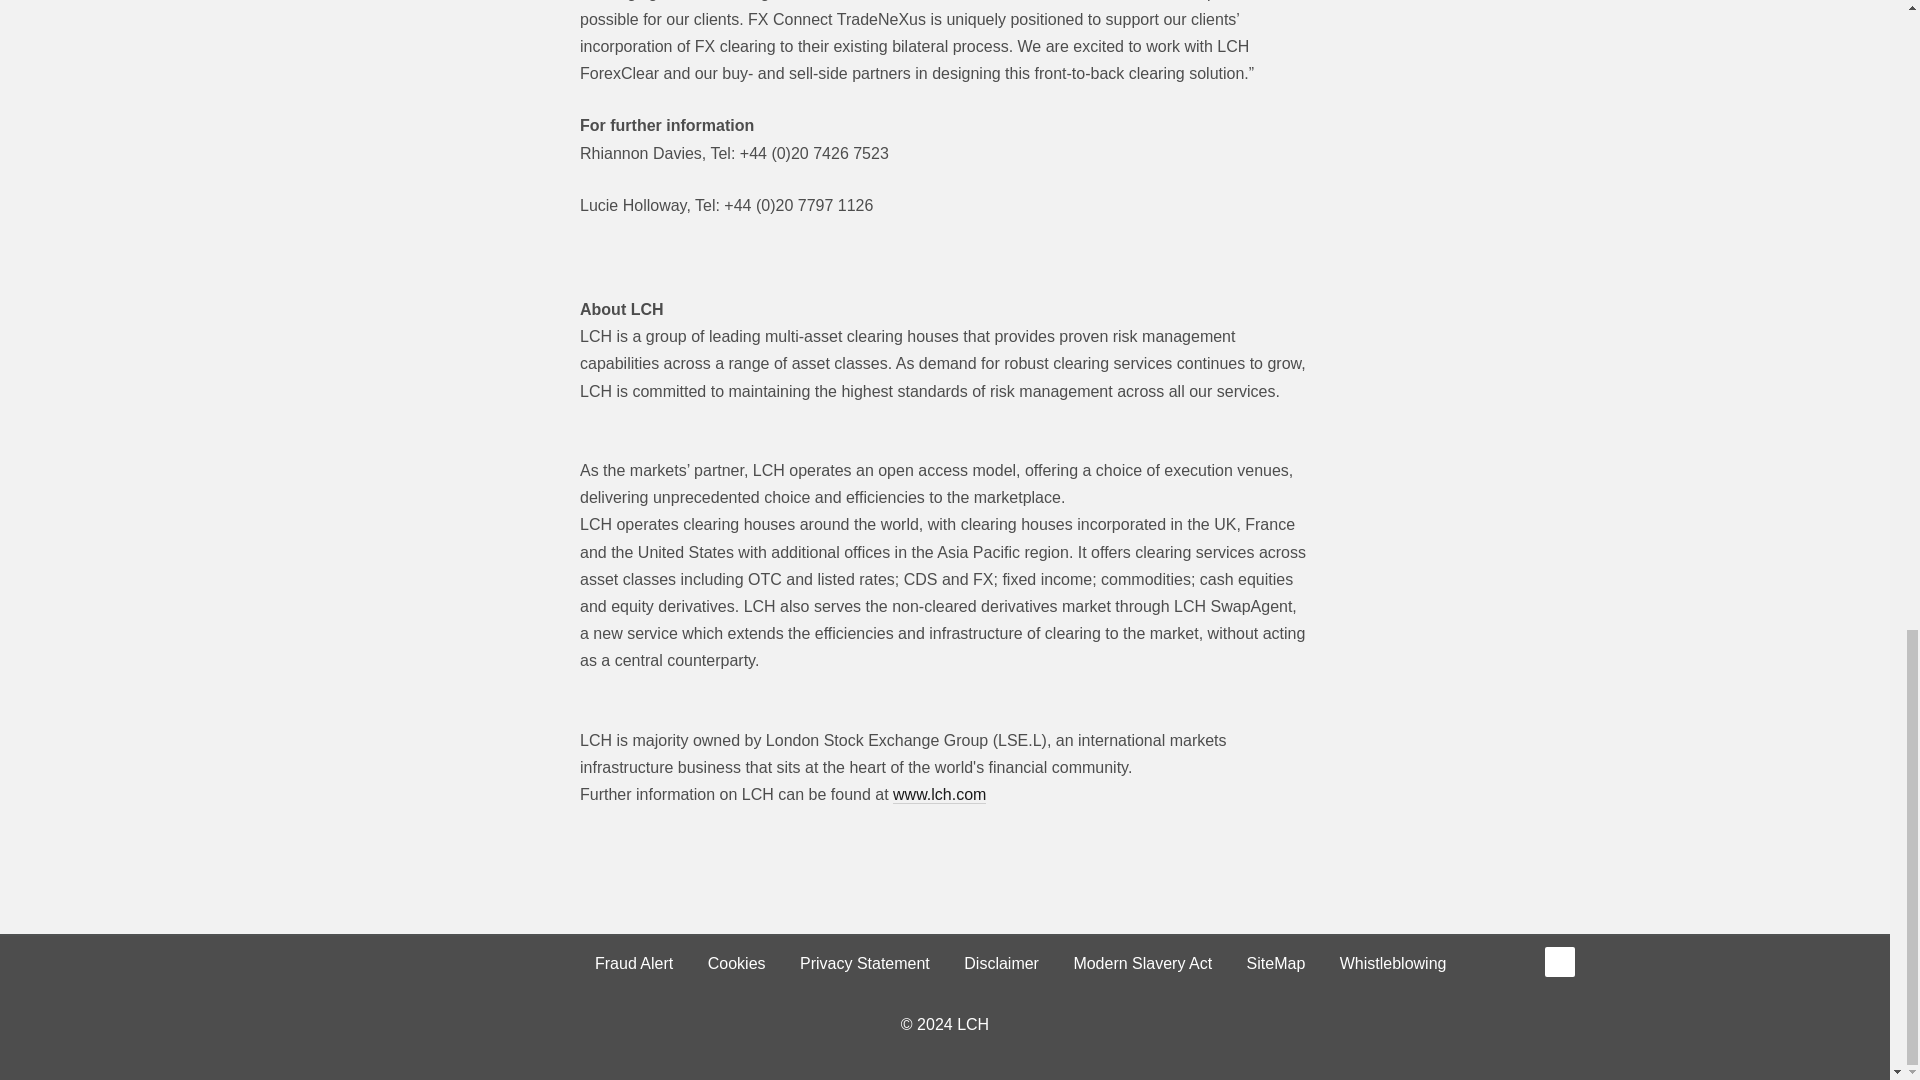 Image resolution: width=1920 pixels, height=1080 pixels. Describe the element at coordinates (1392, 964) in the screenshot. I see `Whistleblowing` at that location.